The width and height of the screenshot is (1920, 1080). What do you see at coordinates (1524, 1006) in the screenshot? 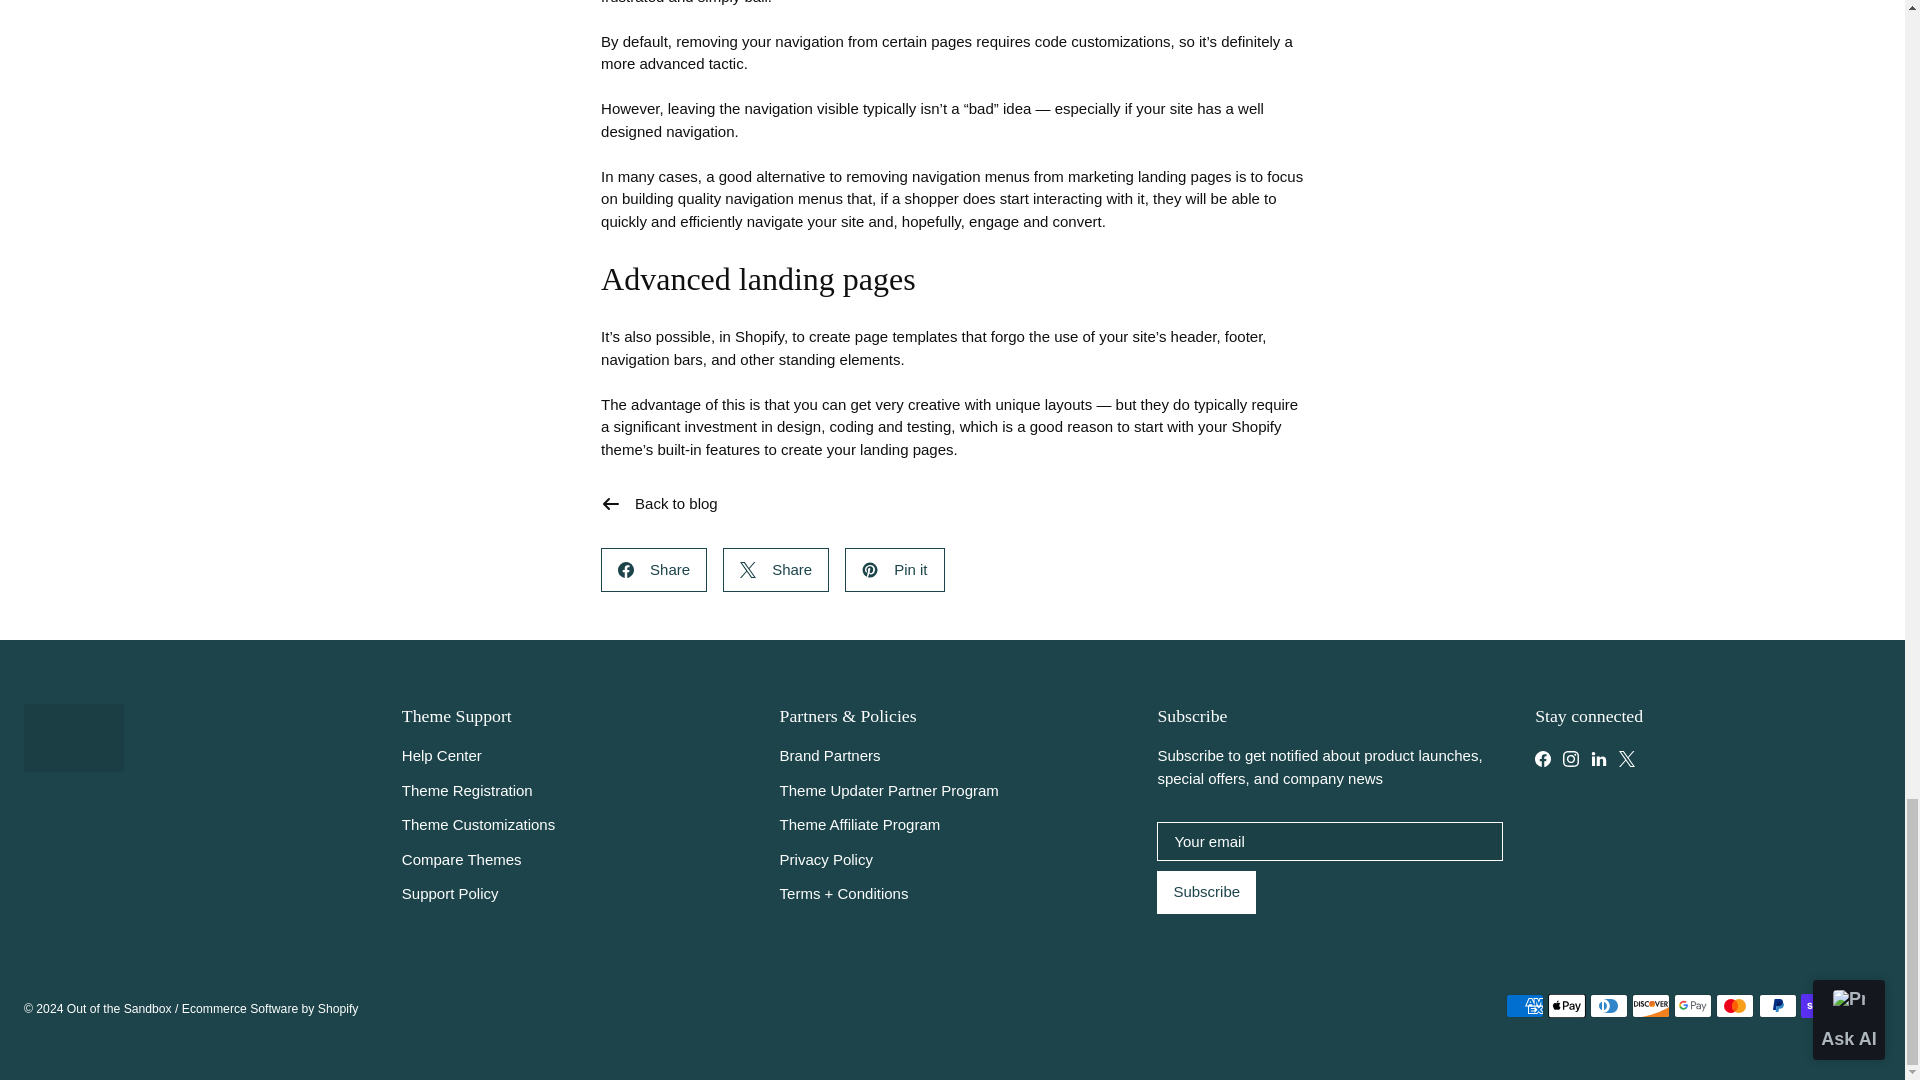
I see `American Express` at bounding box center [1524, 1006].